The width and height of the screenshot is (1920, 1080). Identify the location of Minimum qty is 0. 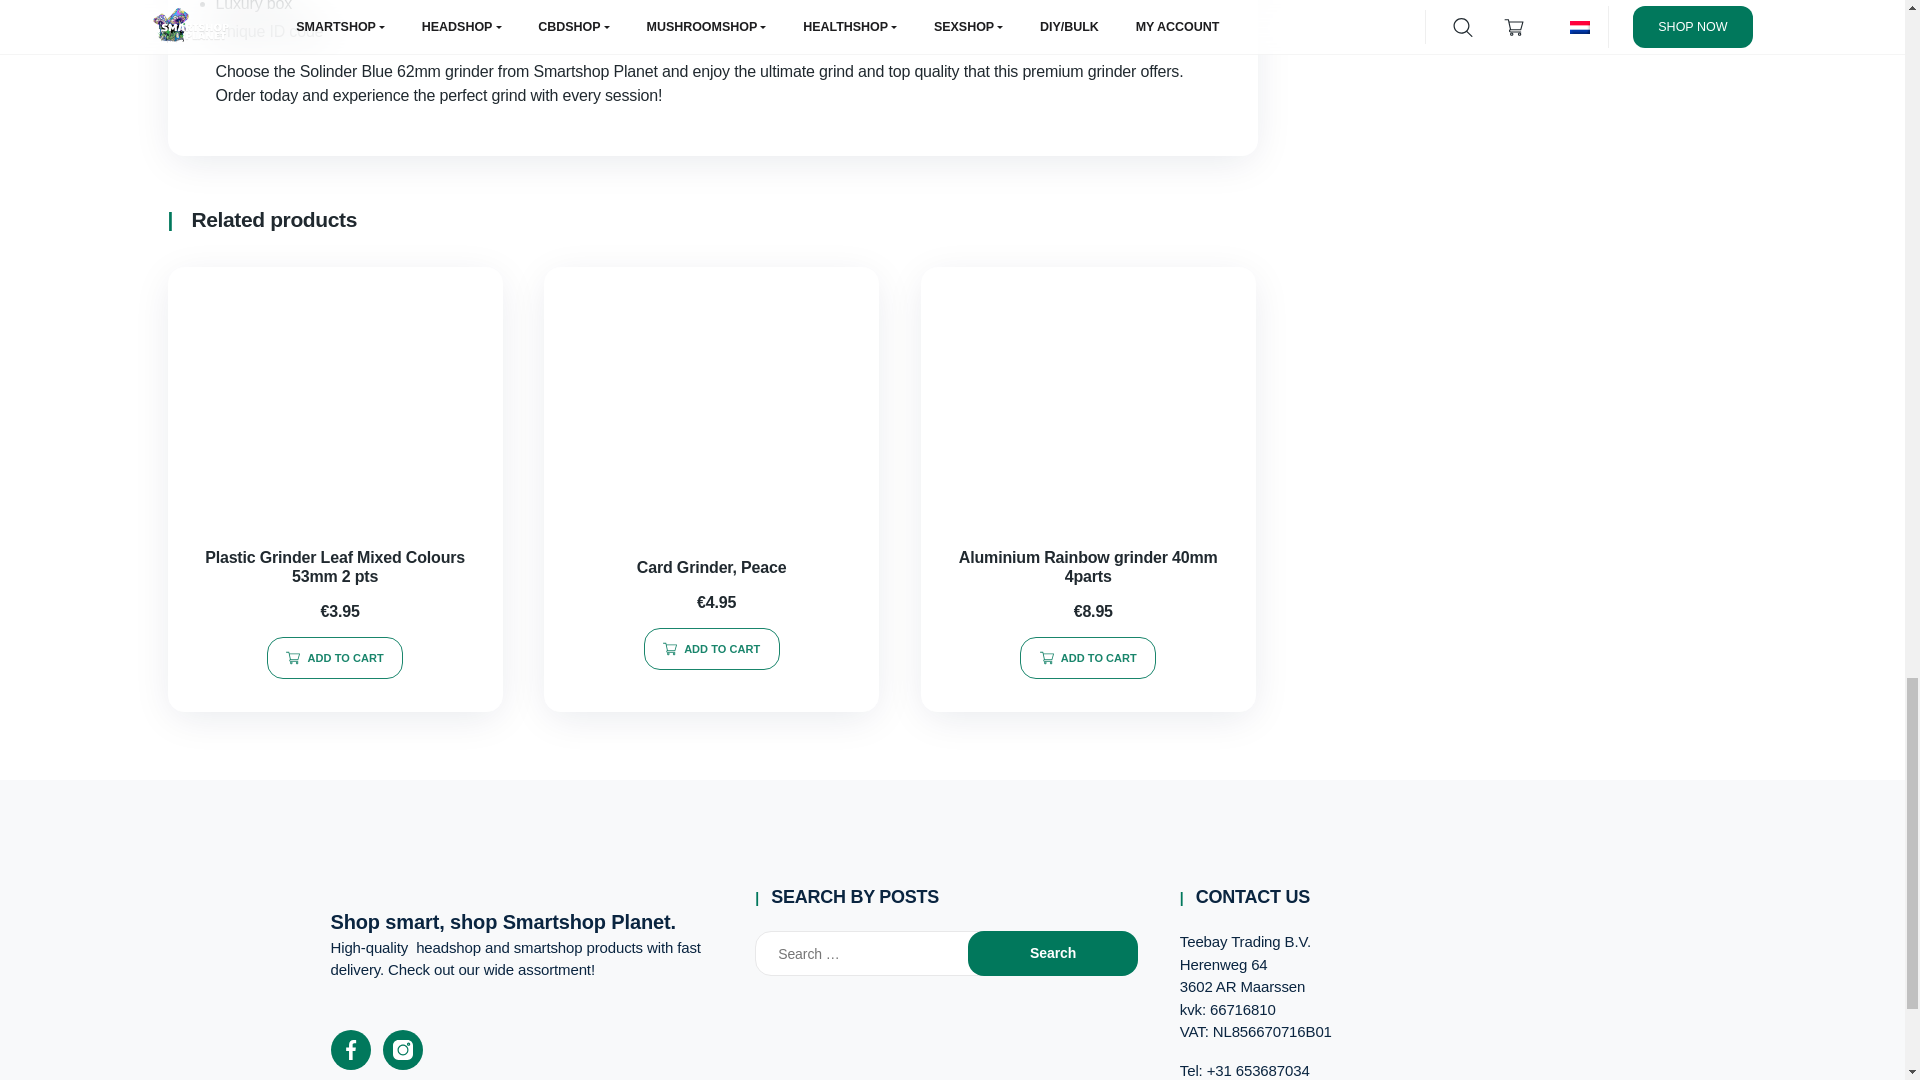
(334, 658).